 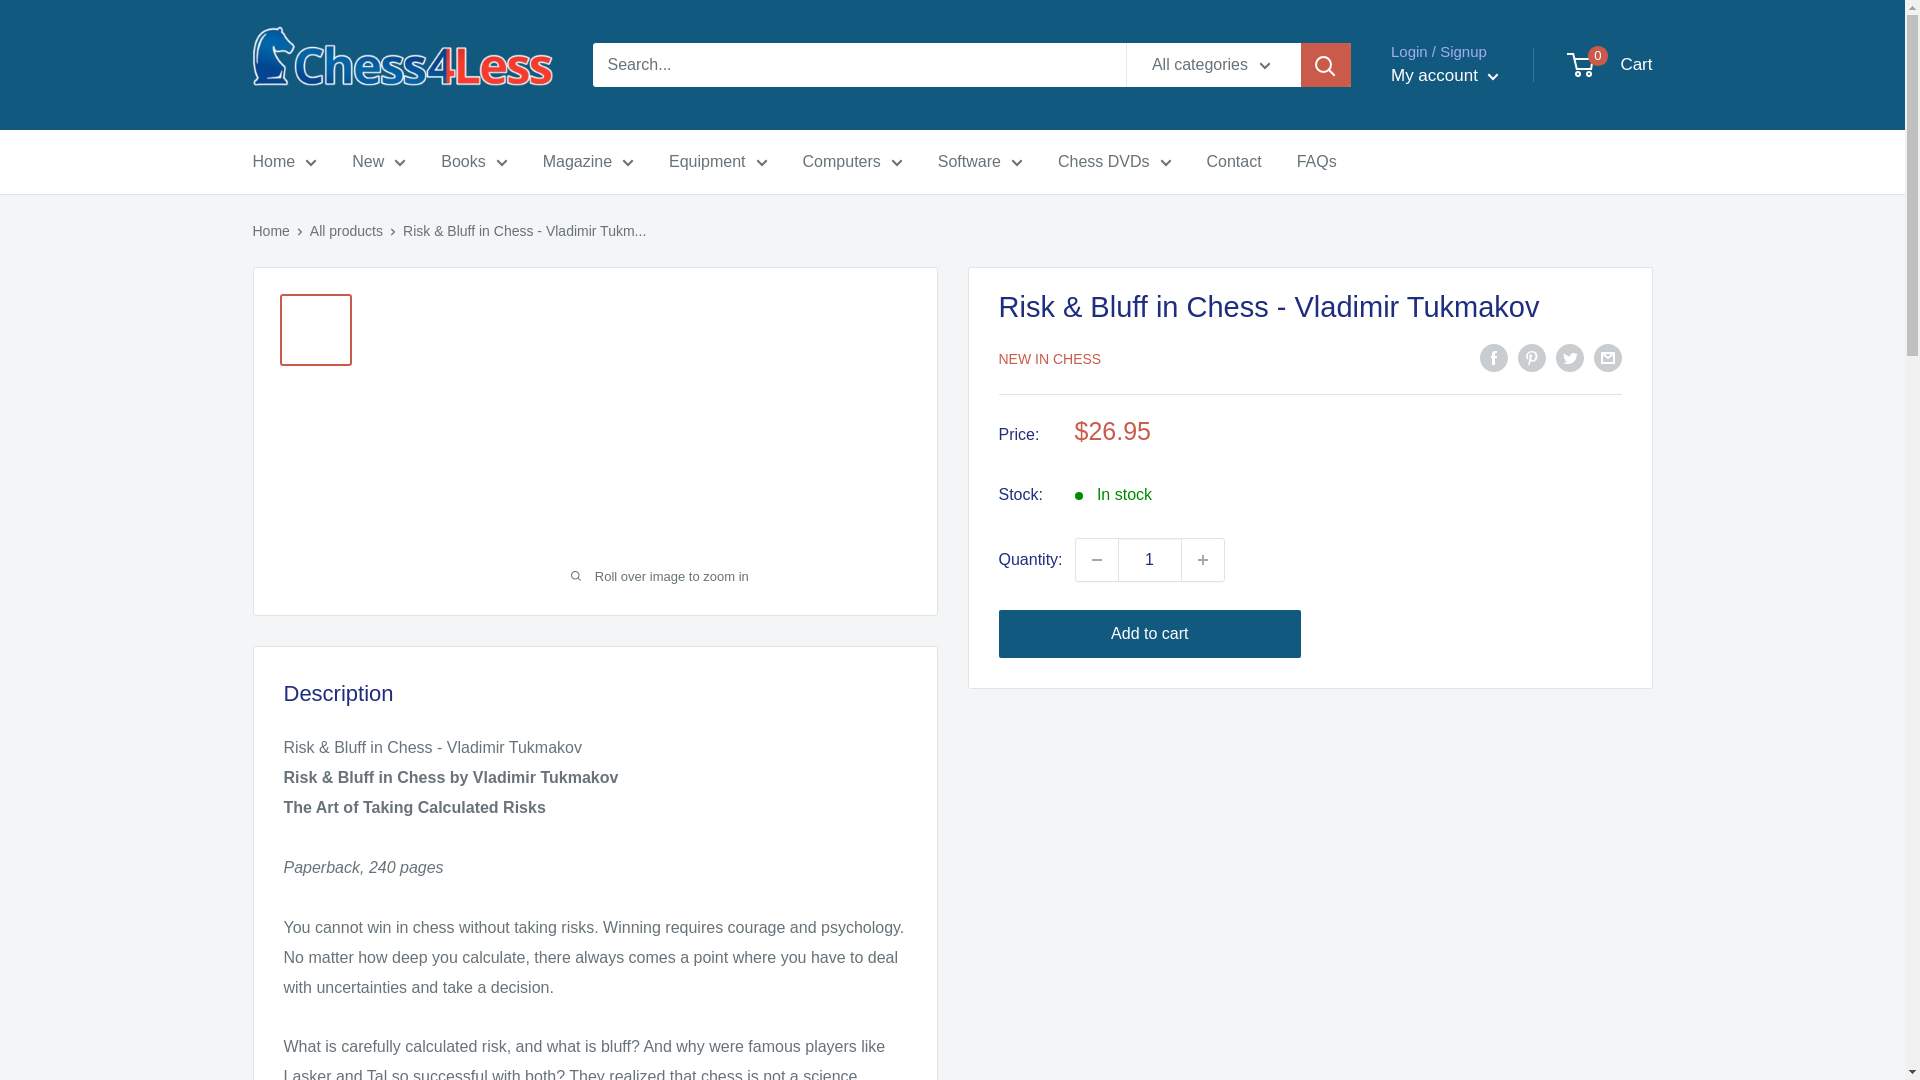 I want to click on Increase quantity by 1, so click(x=1203, y=560).